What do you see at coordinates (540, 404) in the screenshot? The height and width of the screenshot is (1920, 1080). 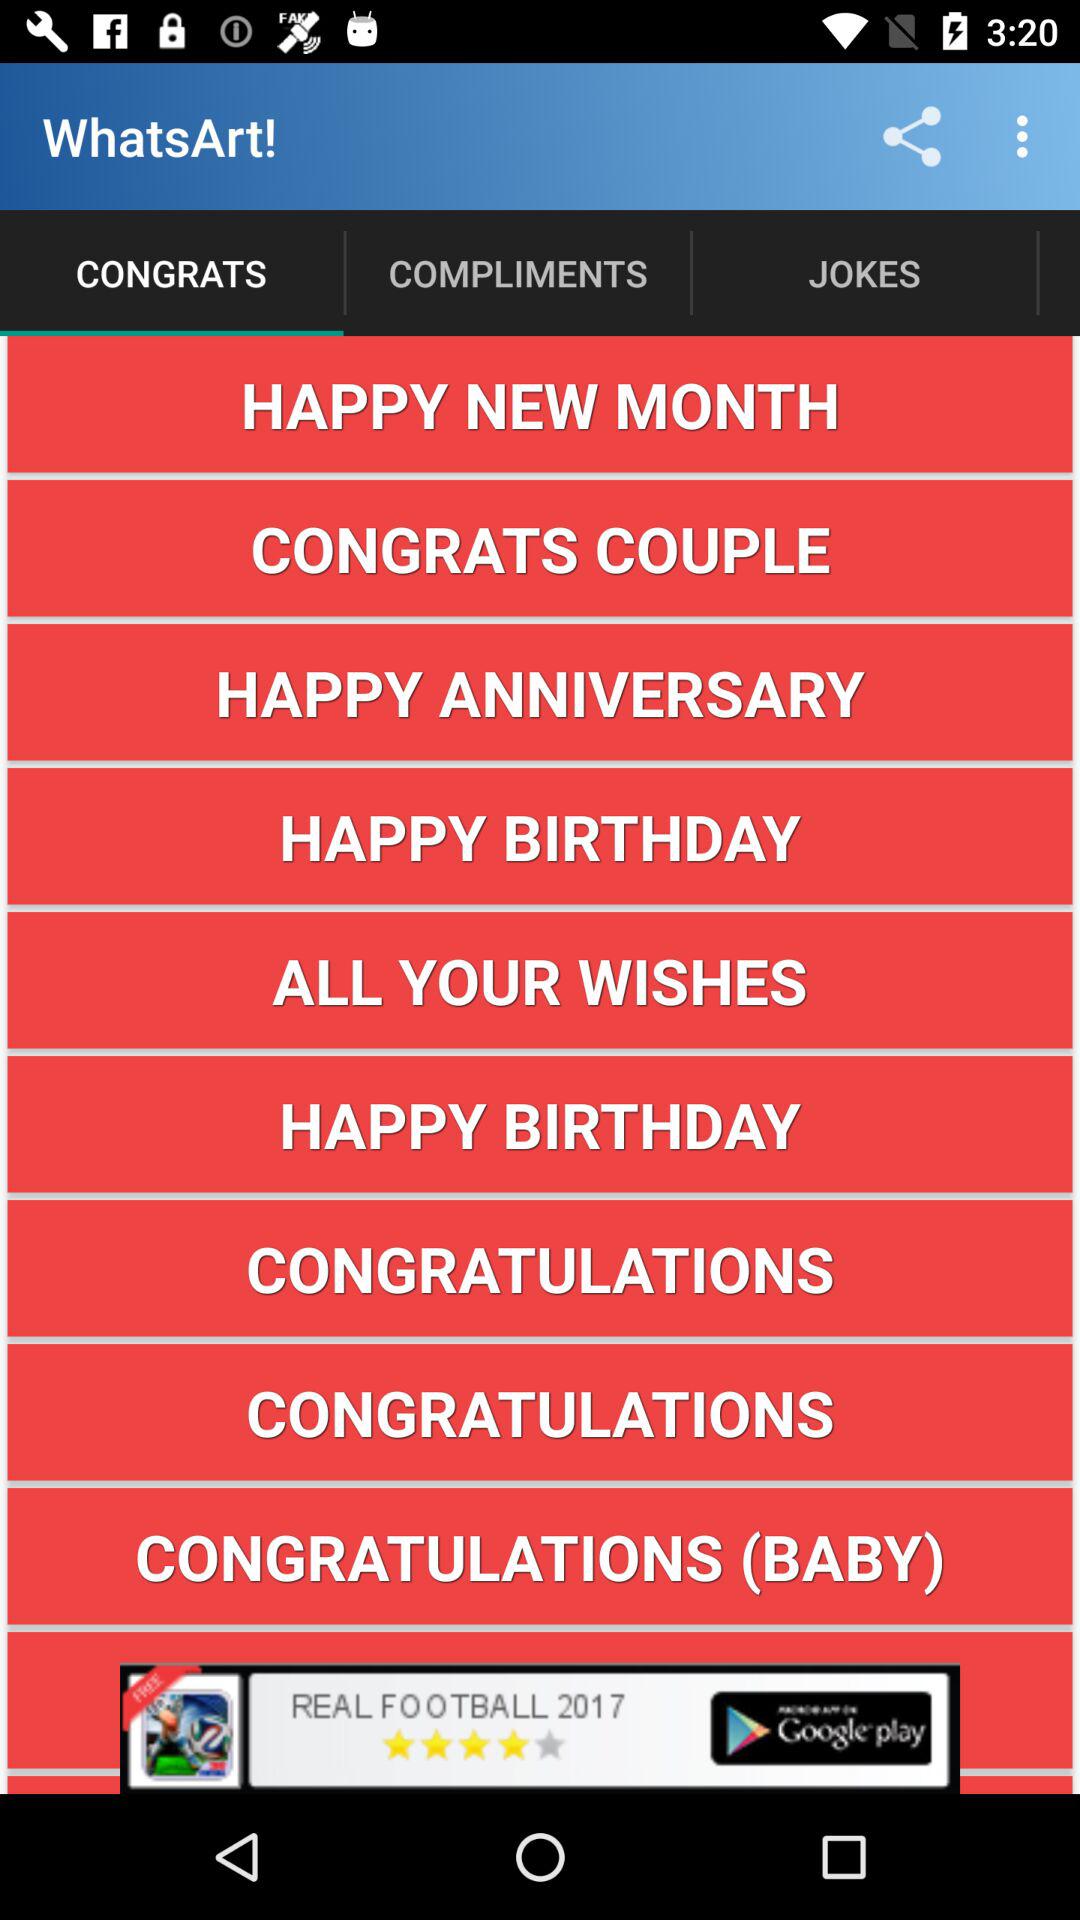 I see `tap the item above the congrats couple` at bounding box center [540, 404].